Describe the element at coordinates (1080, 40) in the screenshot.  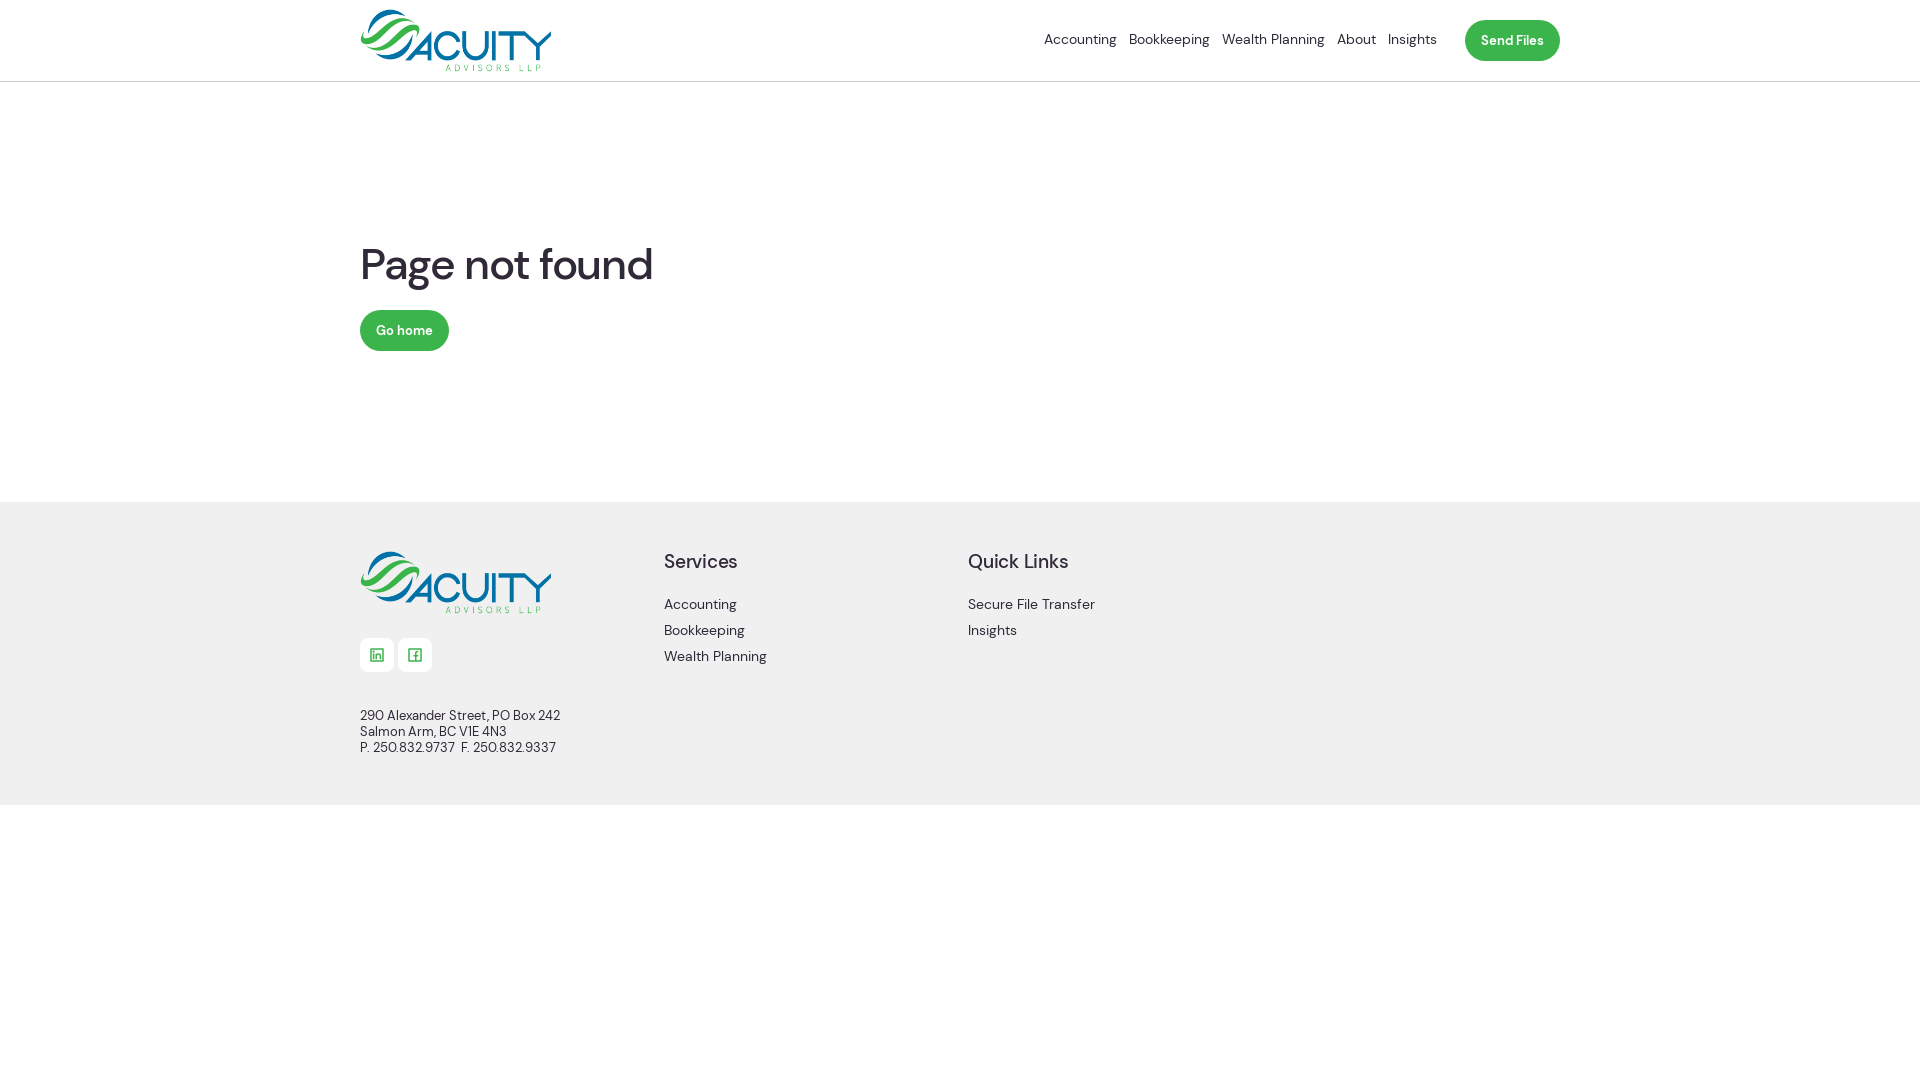
I see `Accounting` at that location.